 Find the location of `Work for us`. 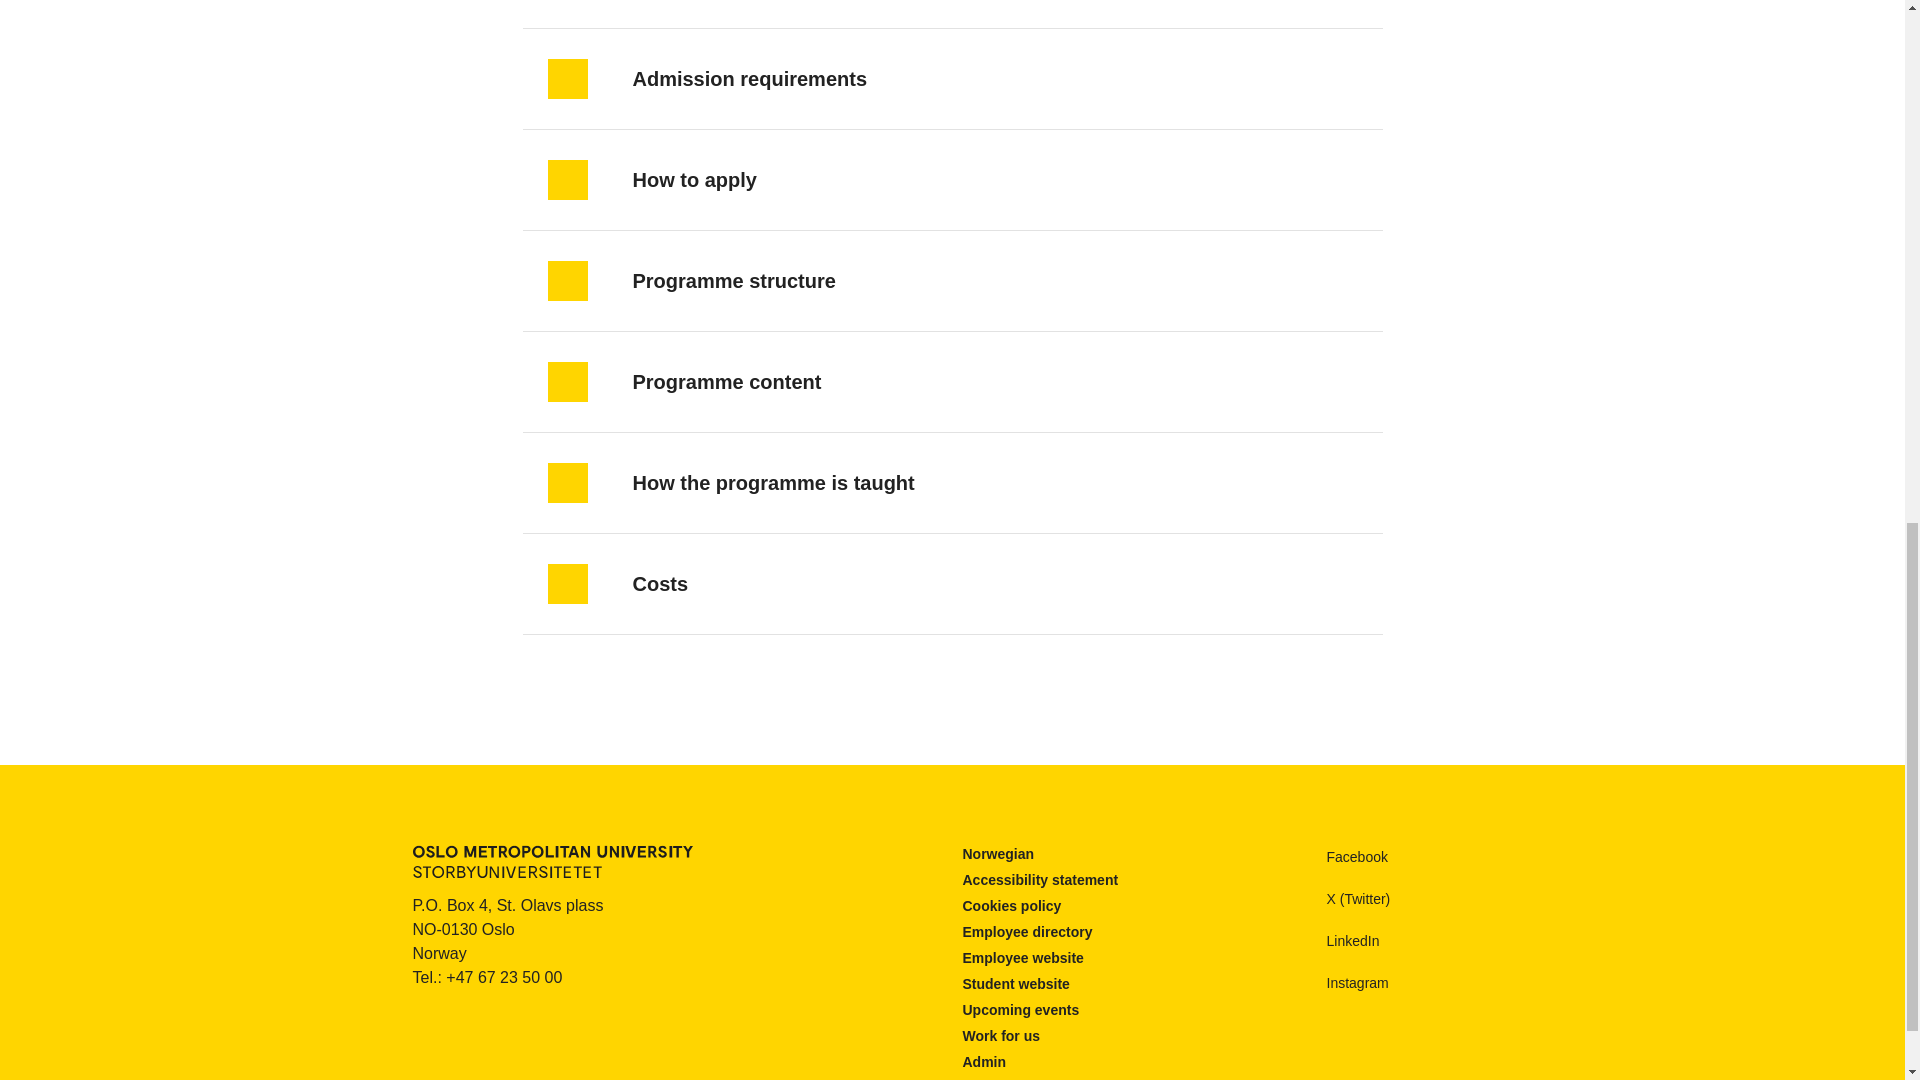

Work for us is located at coordinates (1000, 1036).